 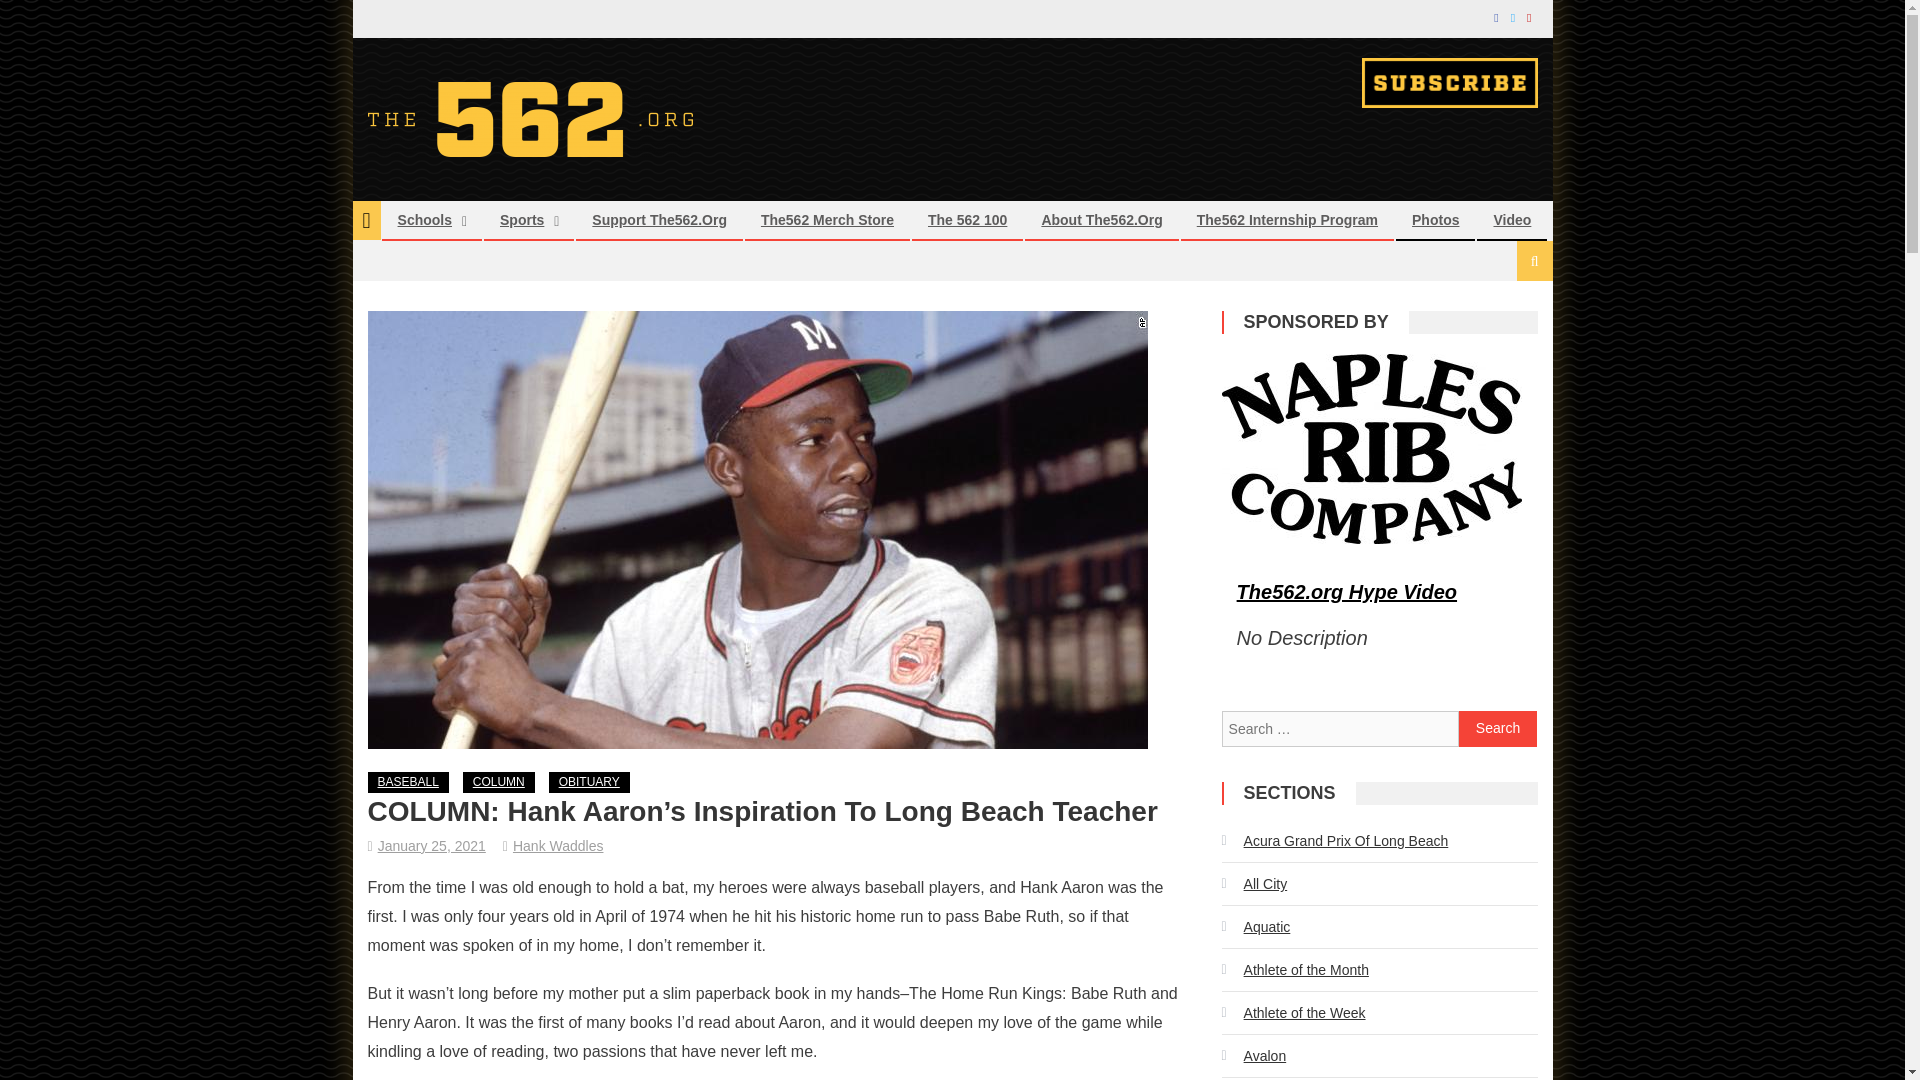 What do you see at coordinates (967, 219) in the screenshot?
I see `The 562 100` at bounding box center [967, 219].